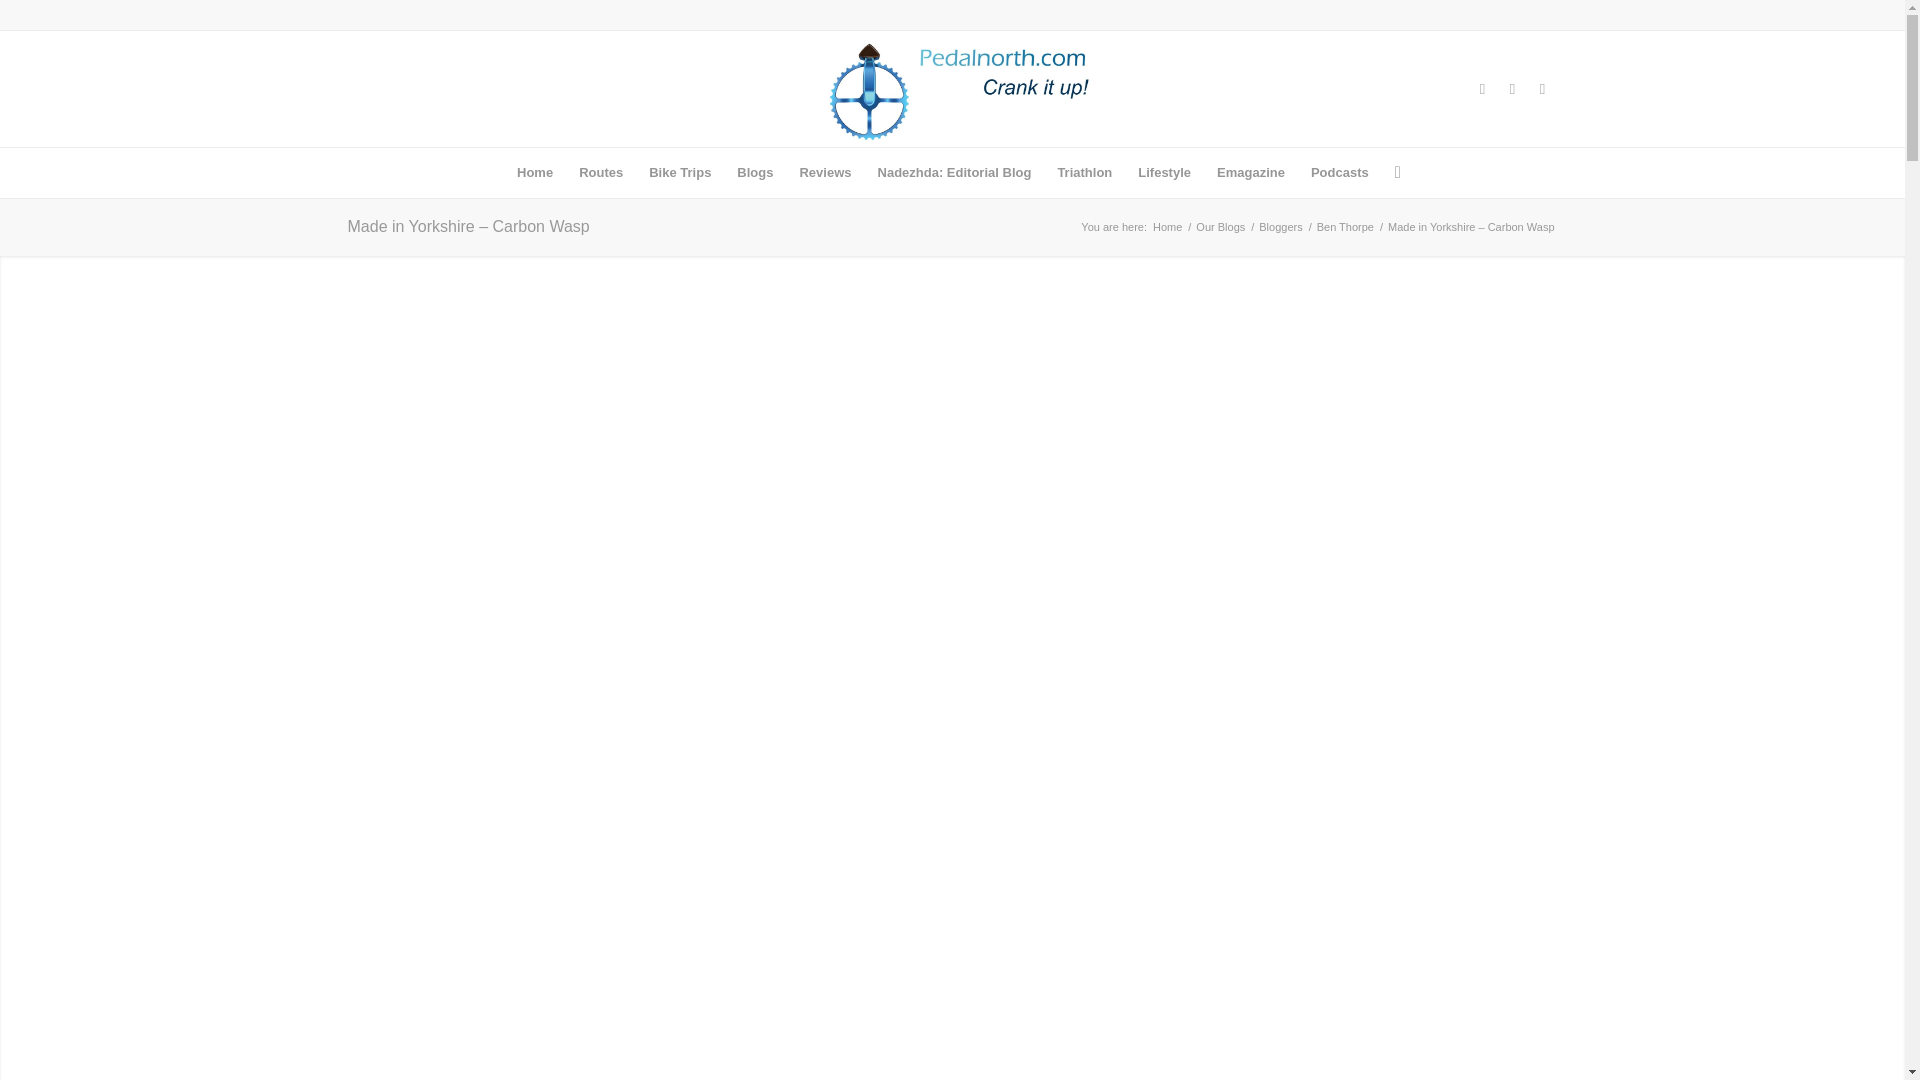  Describe the element at coordinates (534, 172) in the screenshot. I see `Home` at that location.